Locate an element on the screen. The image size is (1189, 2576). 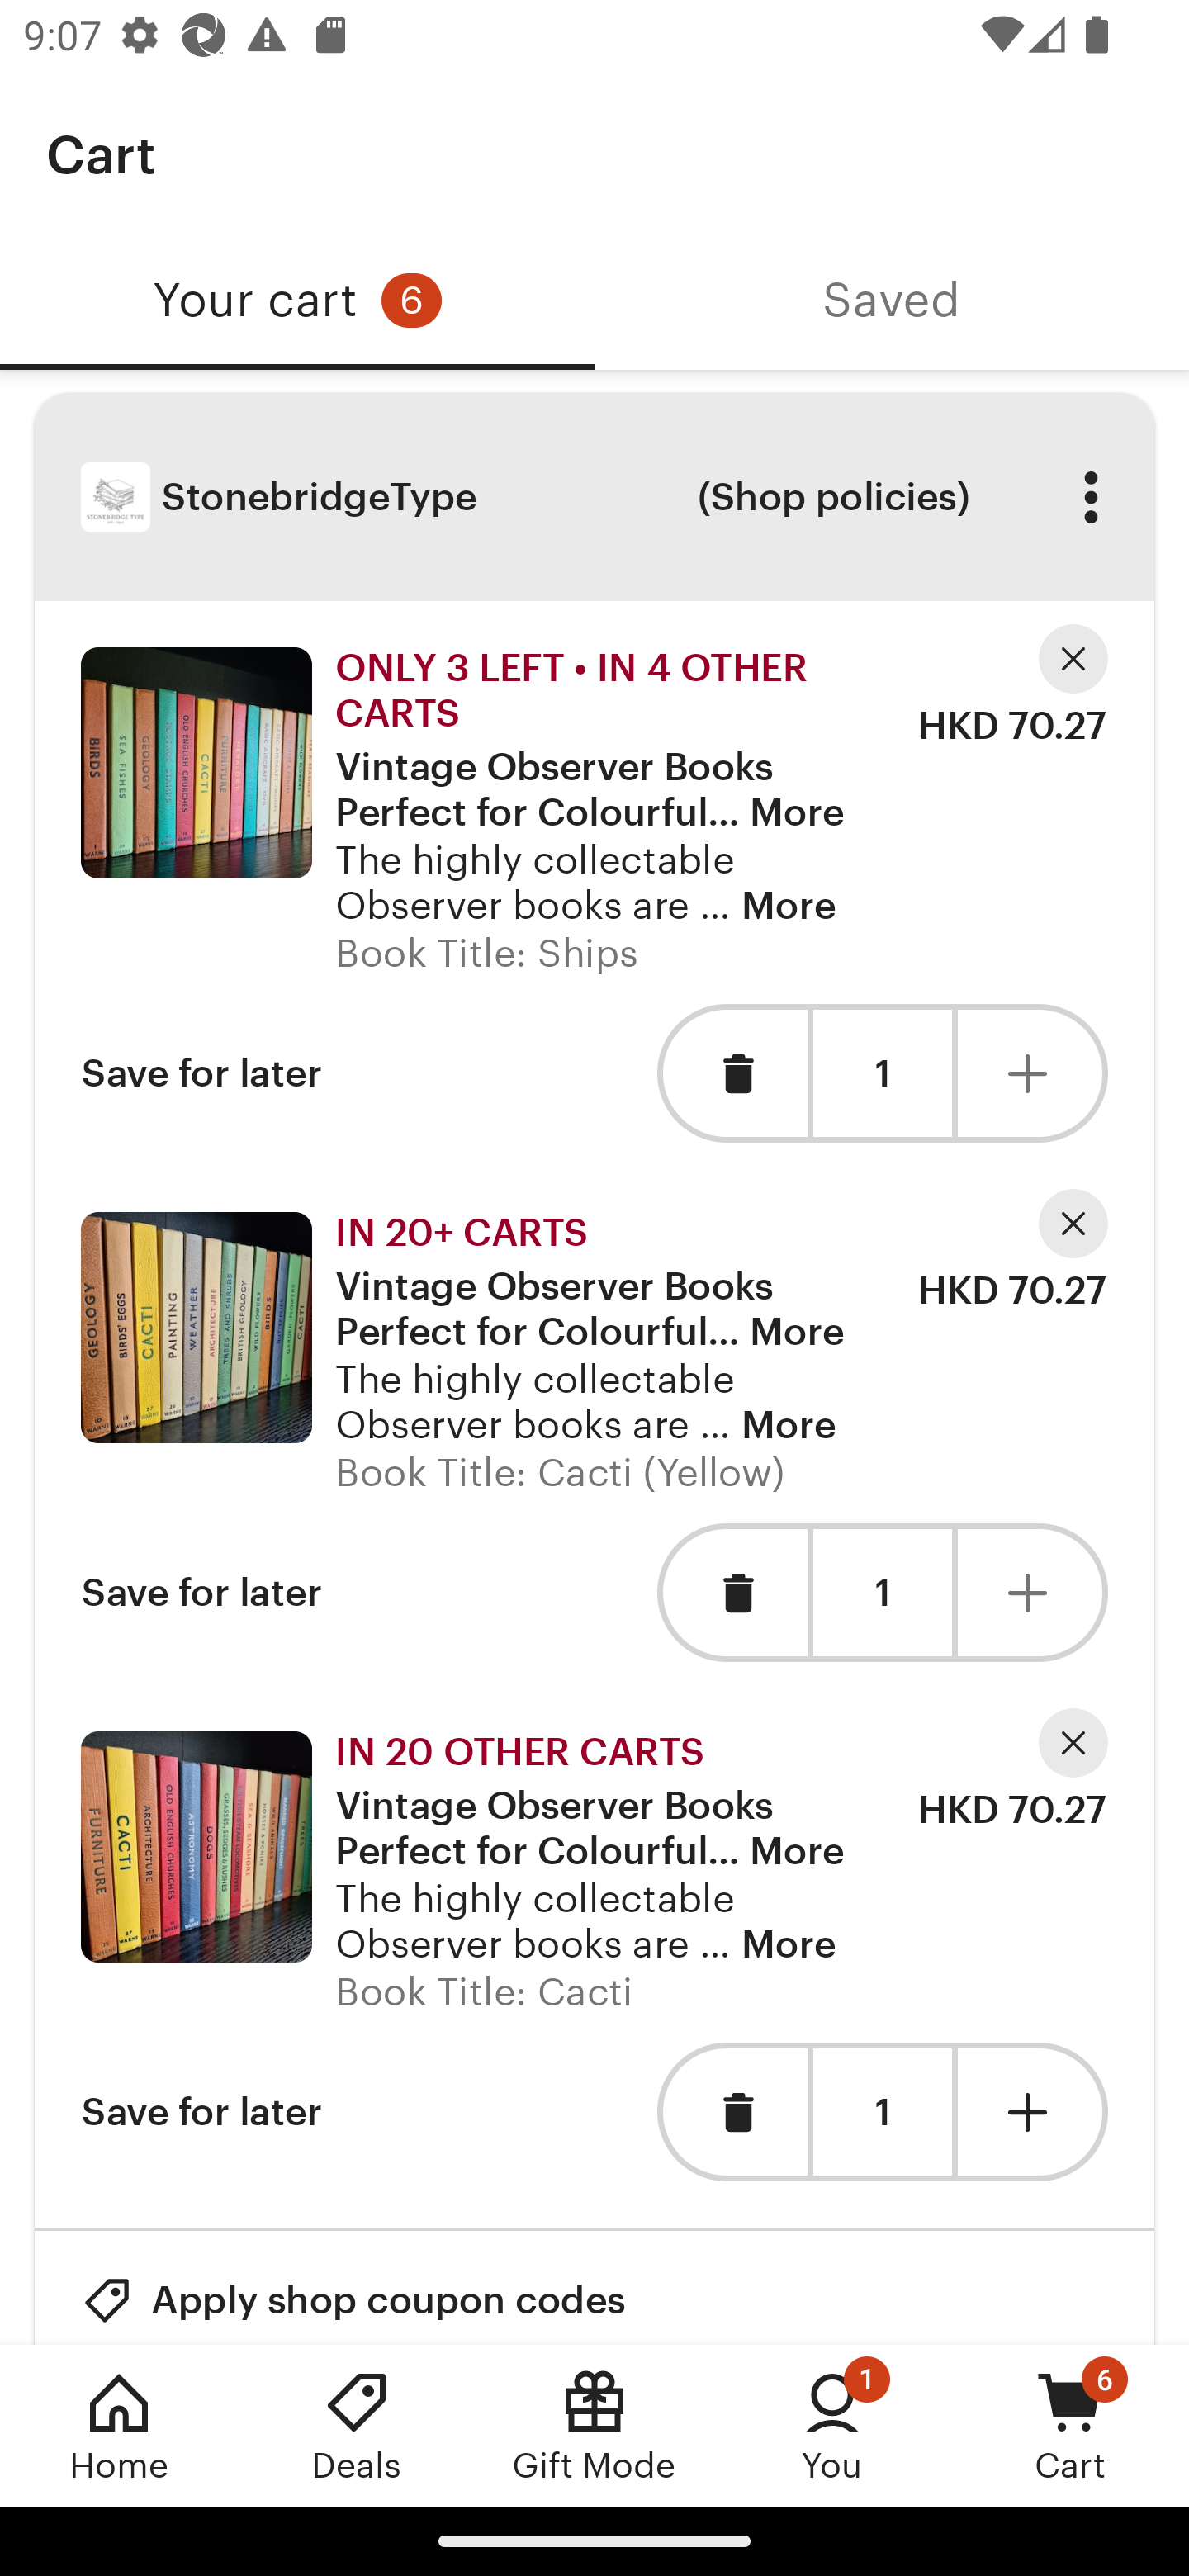
Save for later is located at coordinates (201, 1592).